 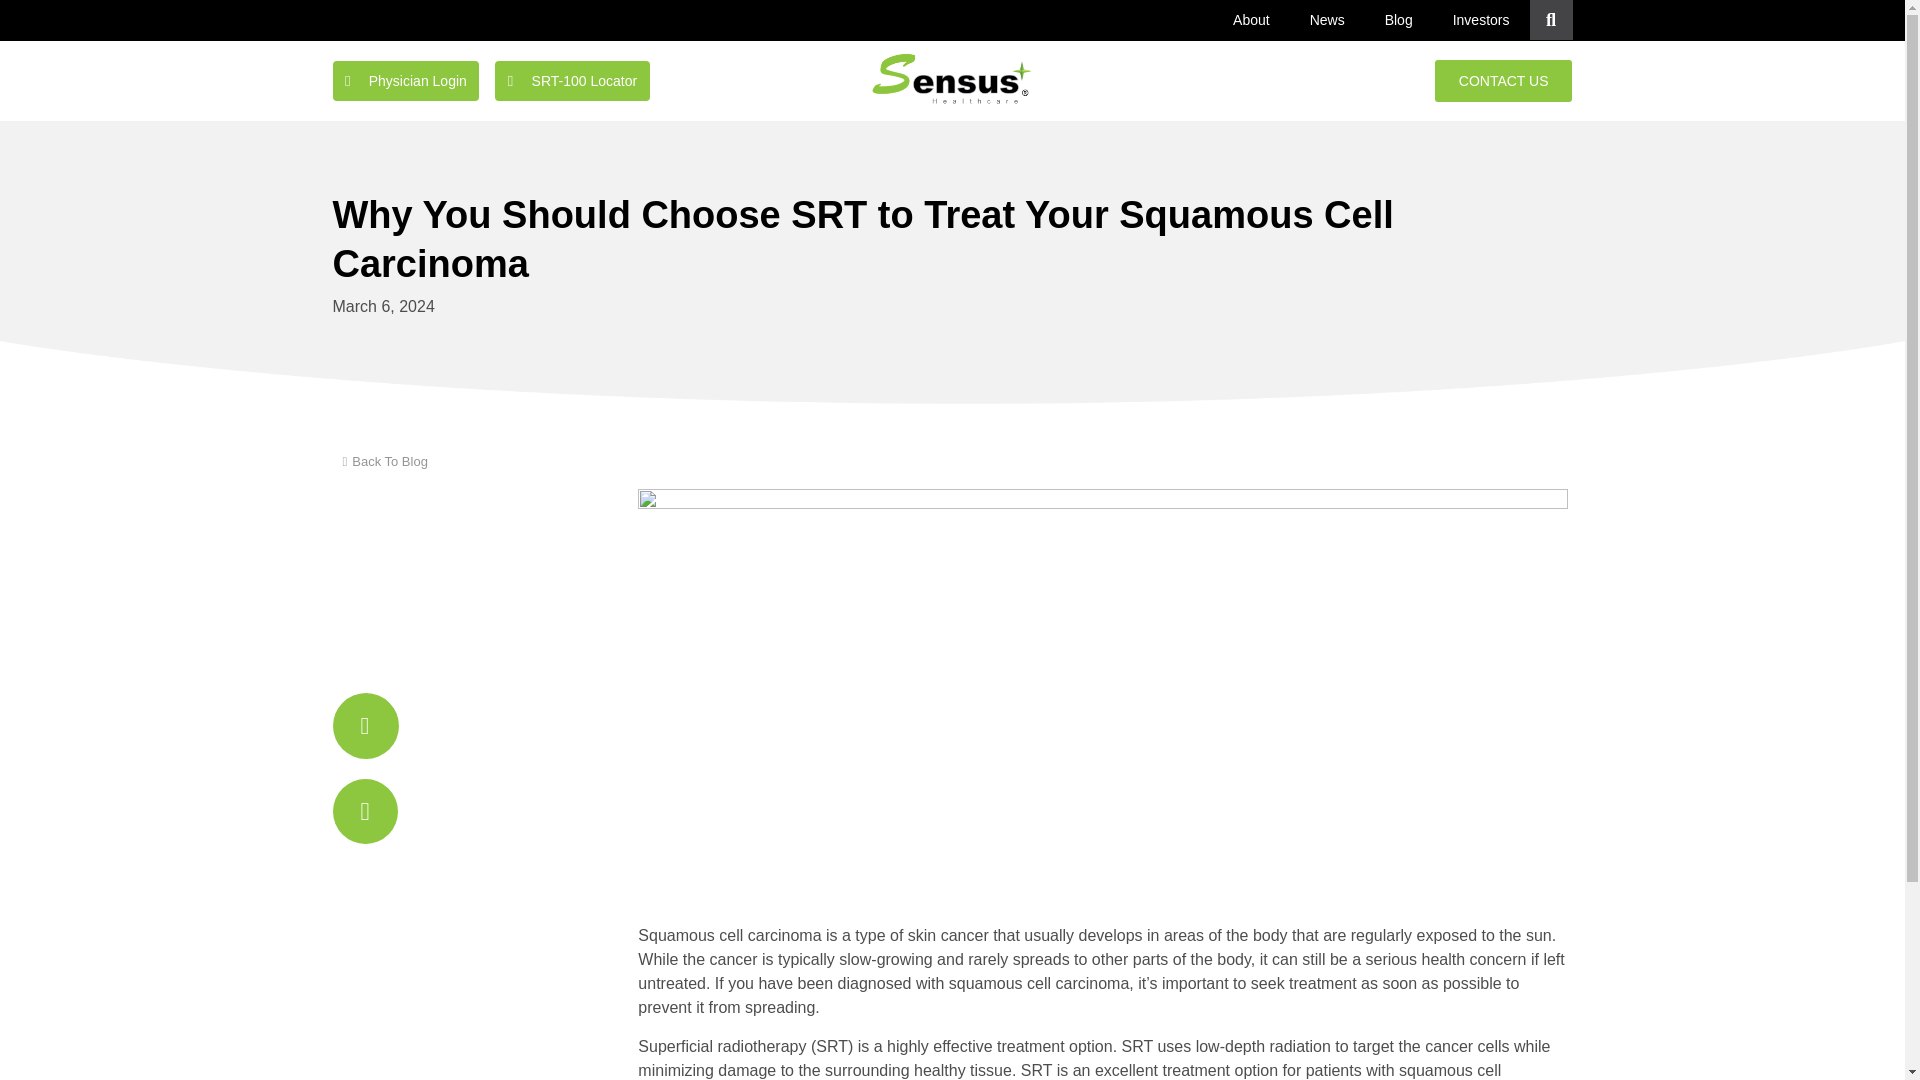 What do you see at coordinates (405, 80) in the screenshot?
I see `Physician Login` at bounding box center [405, 80].